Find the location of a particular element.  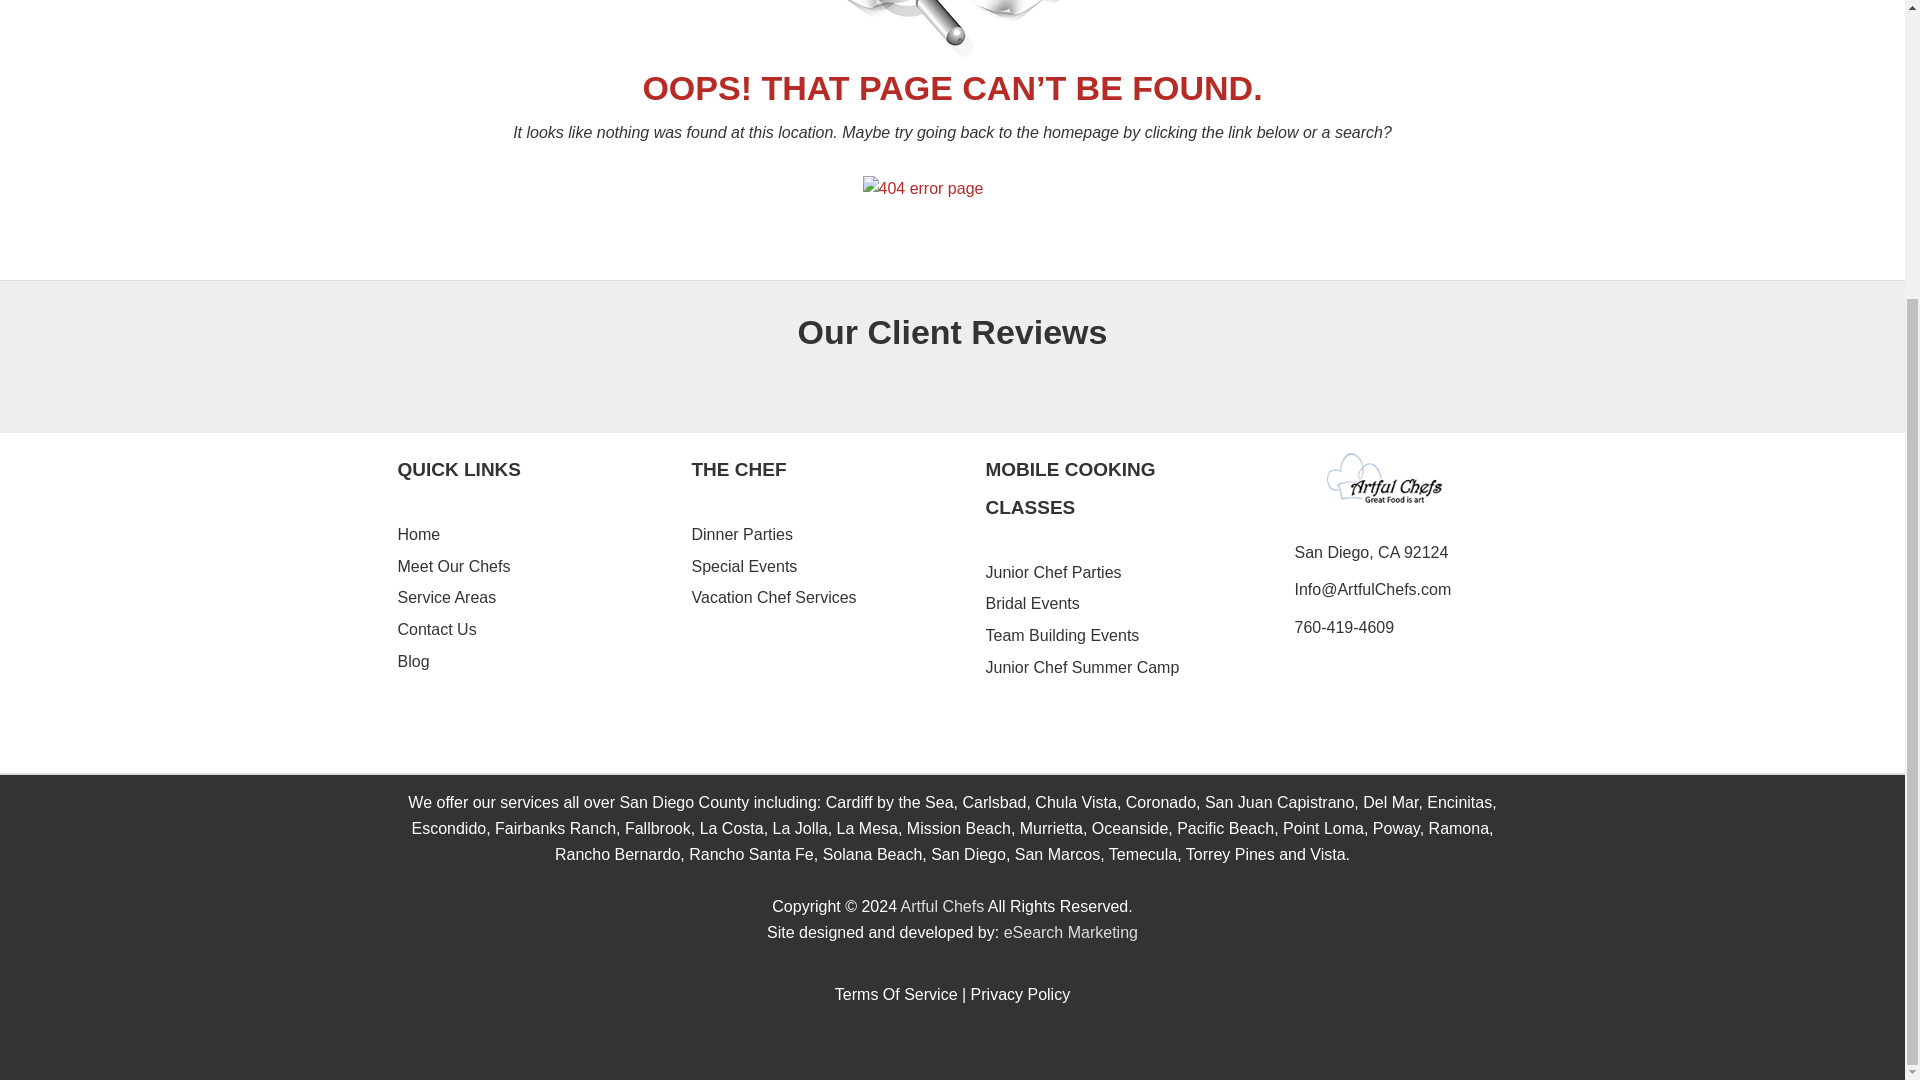

Home is located at coordinates (419, 534).